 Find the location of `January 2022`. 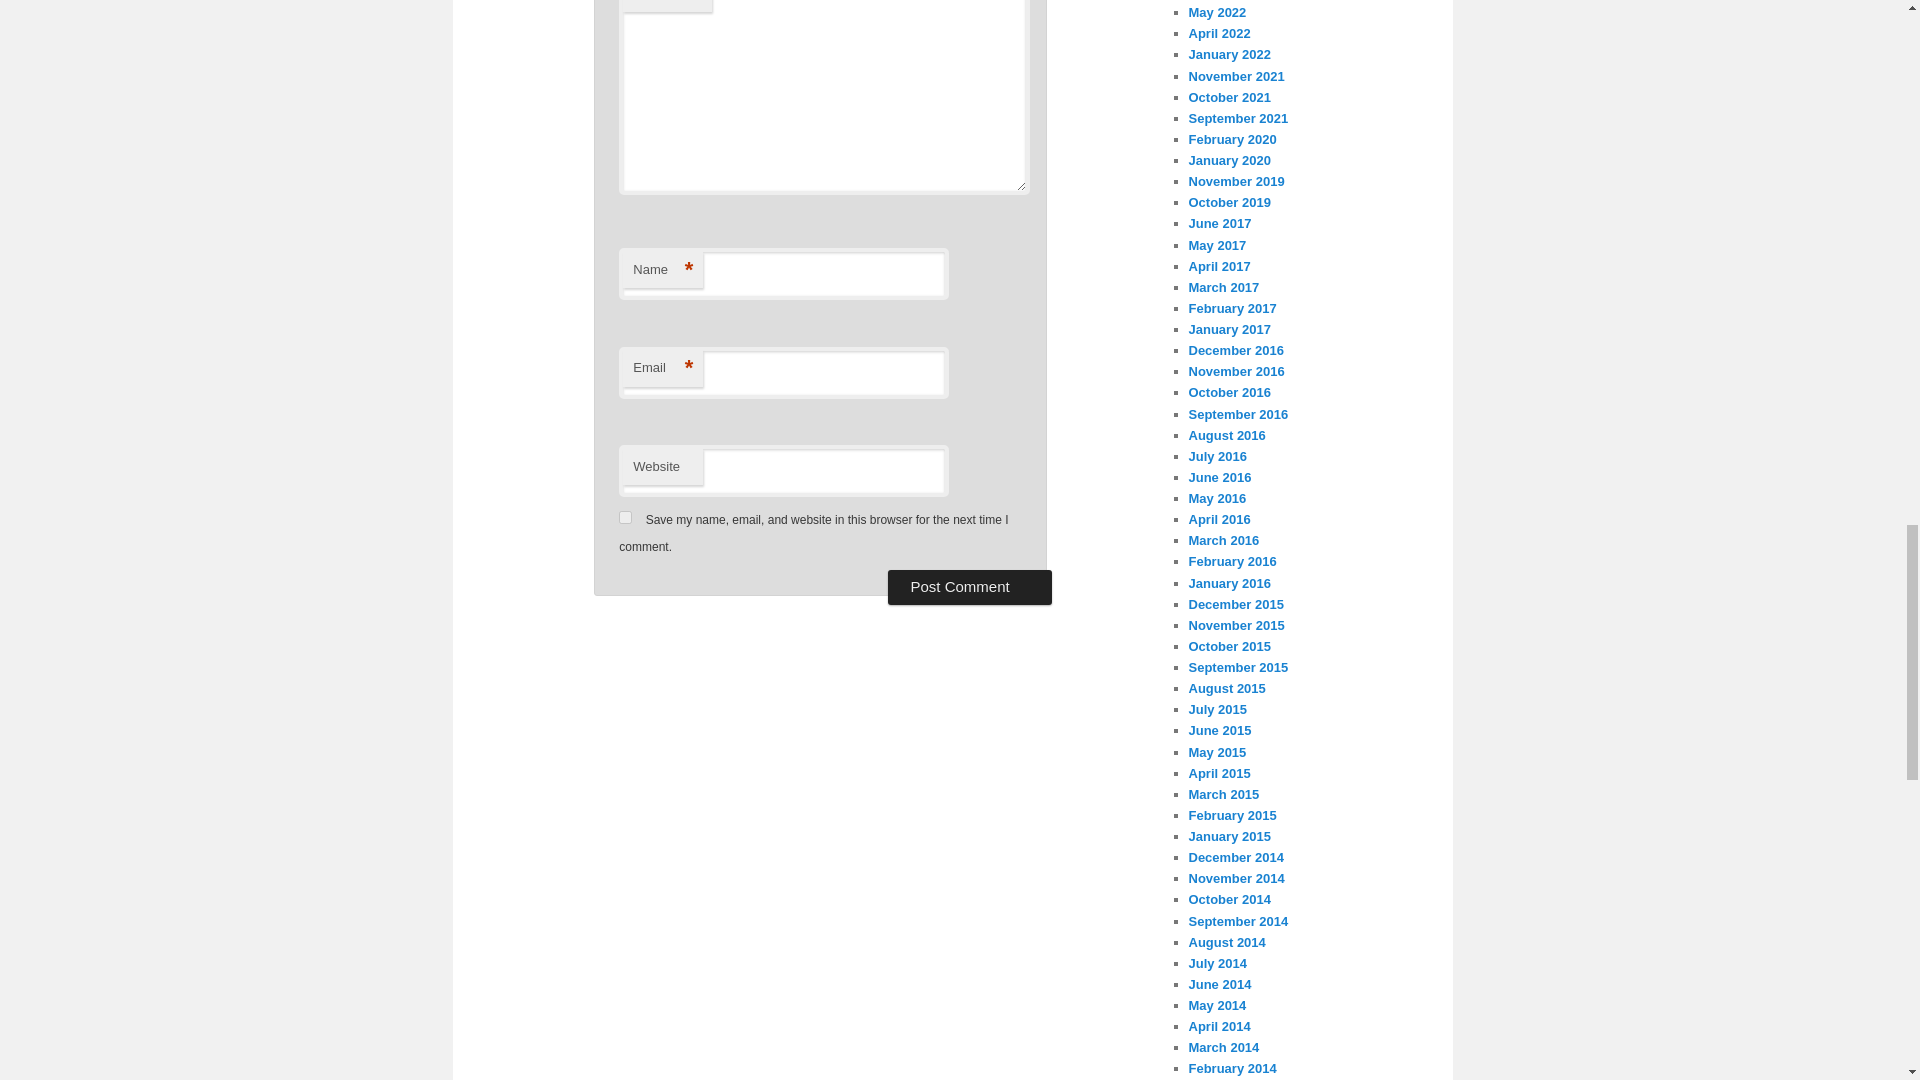

January 2022 is located at coordinates (1228, 54).